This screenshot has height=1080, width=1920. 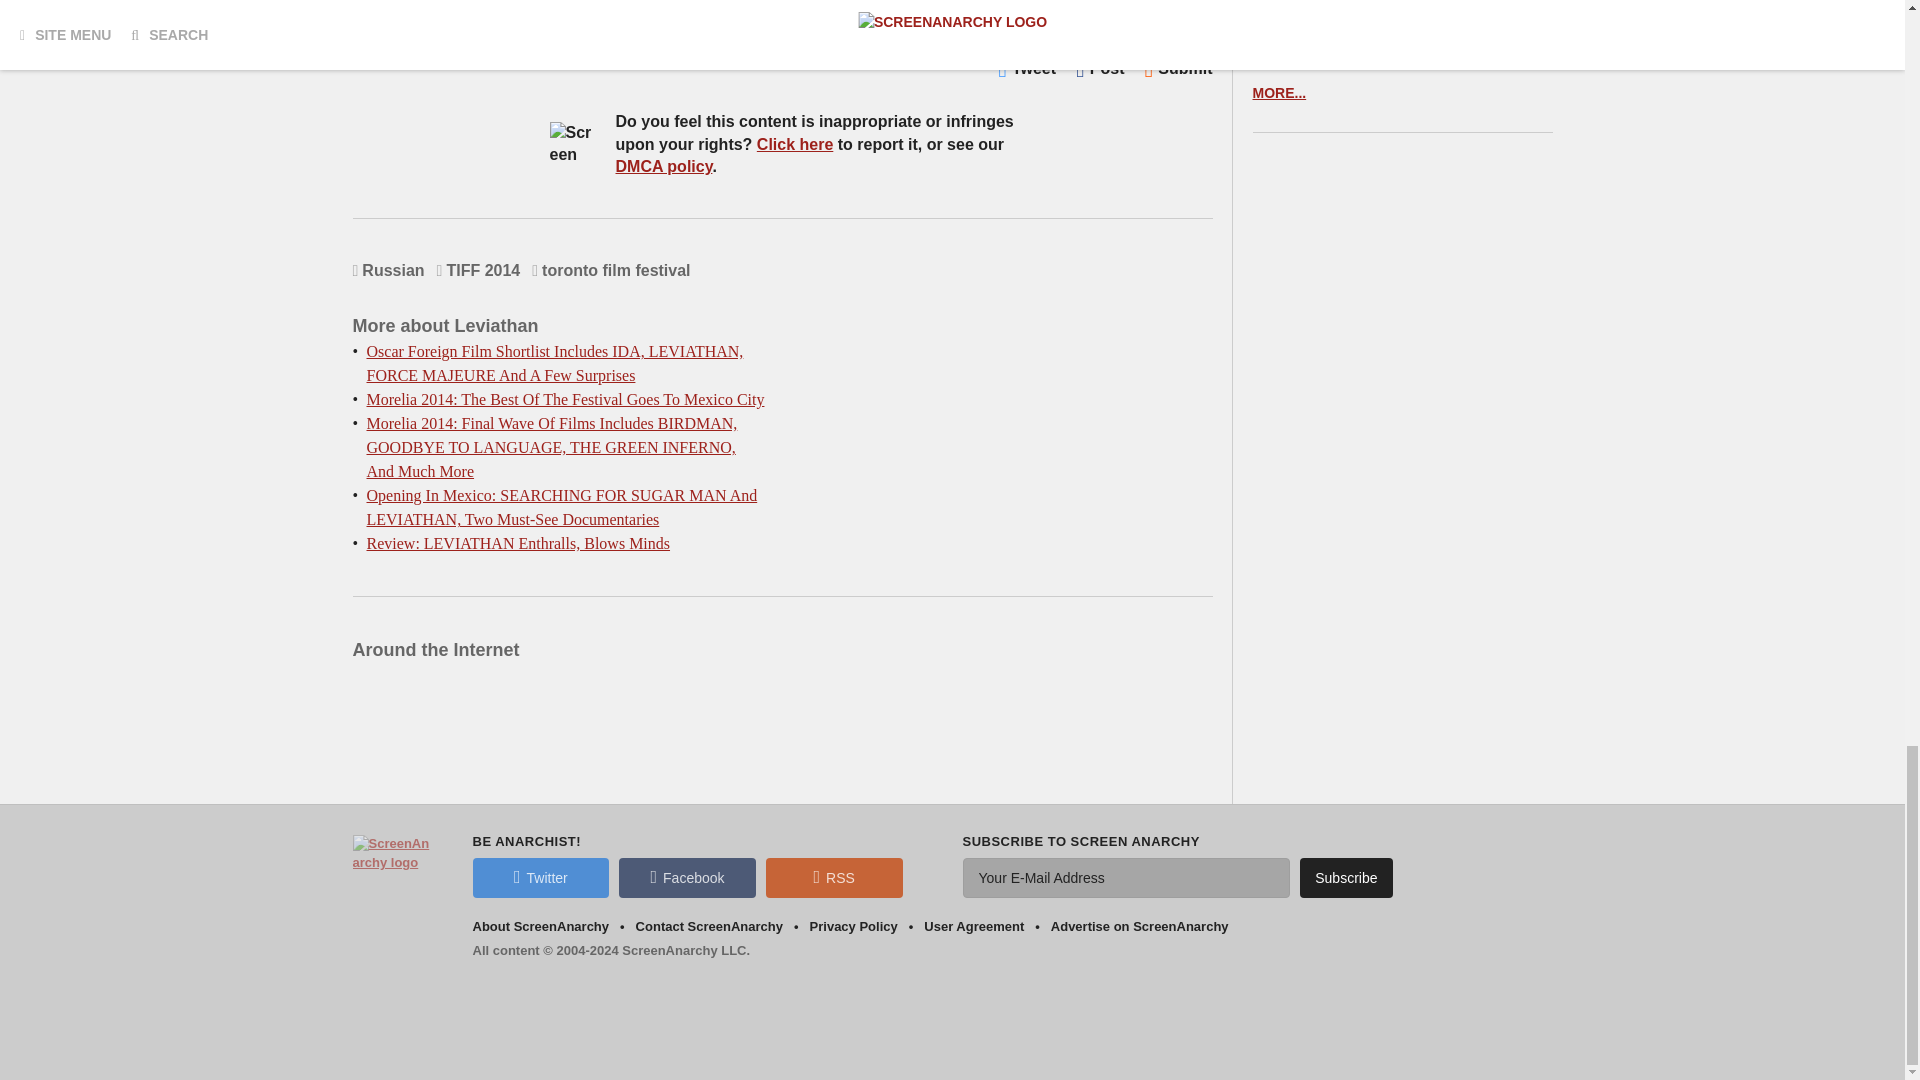 I want to click on Subscribe, so click(x=1346, y=877).